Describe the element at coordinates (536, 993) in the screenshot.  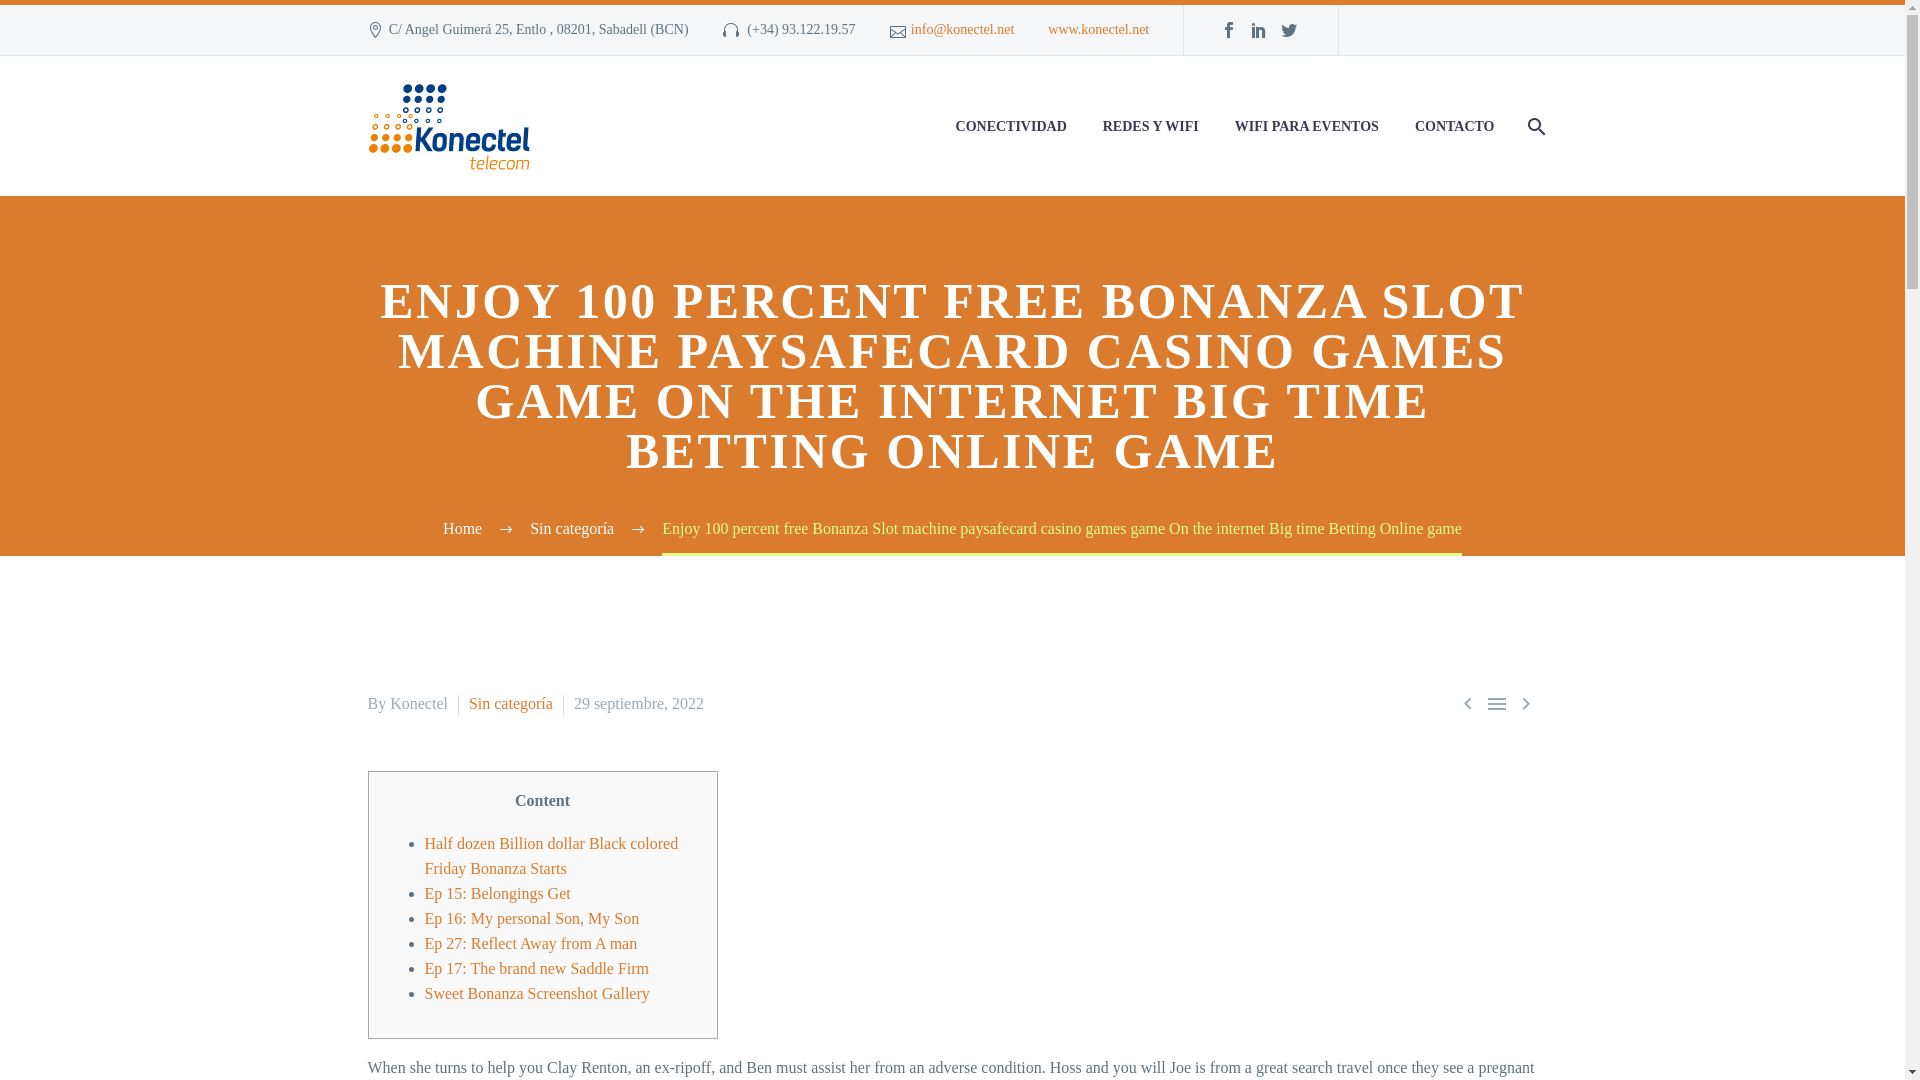
I see `Sweet Bonanza Screenshot Gallery` at that location.